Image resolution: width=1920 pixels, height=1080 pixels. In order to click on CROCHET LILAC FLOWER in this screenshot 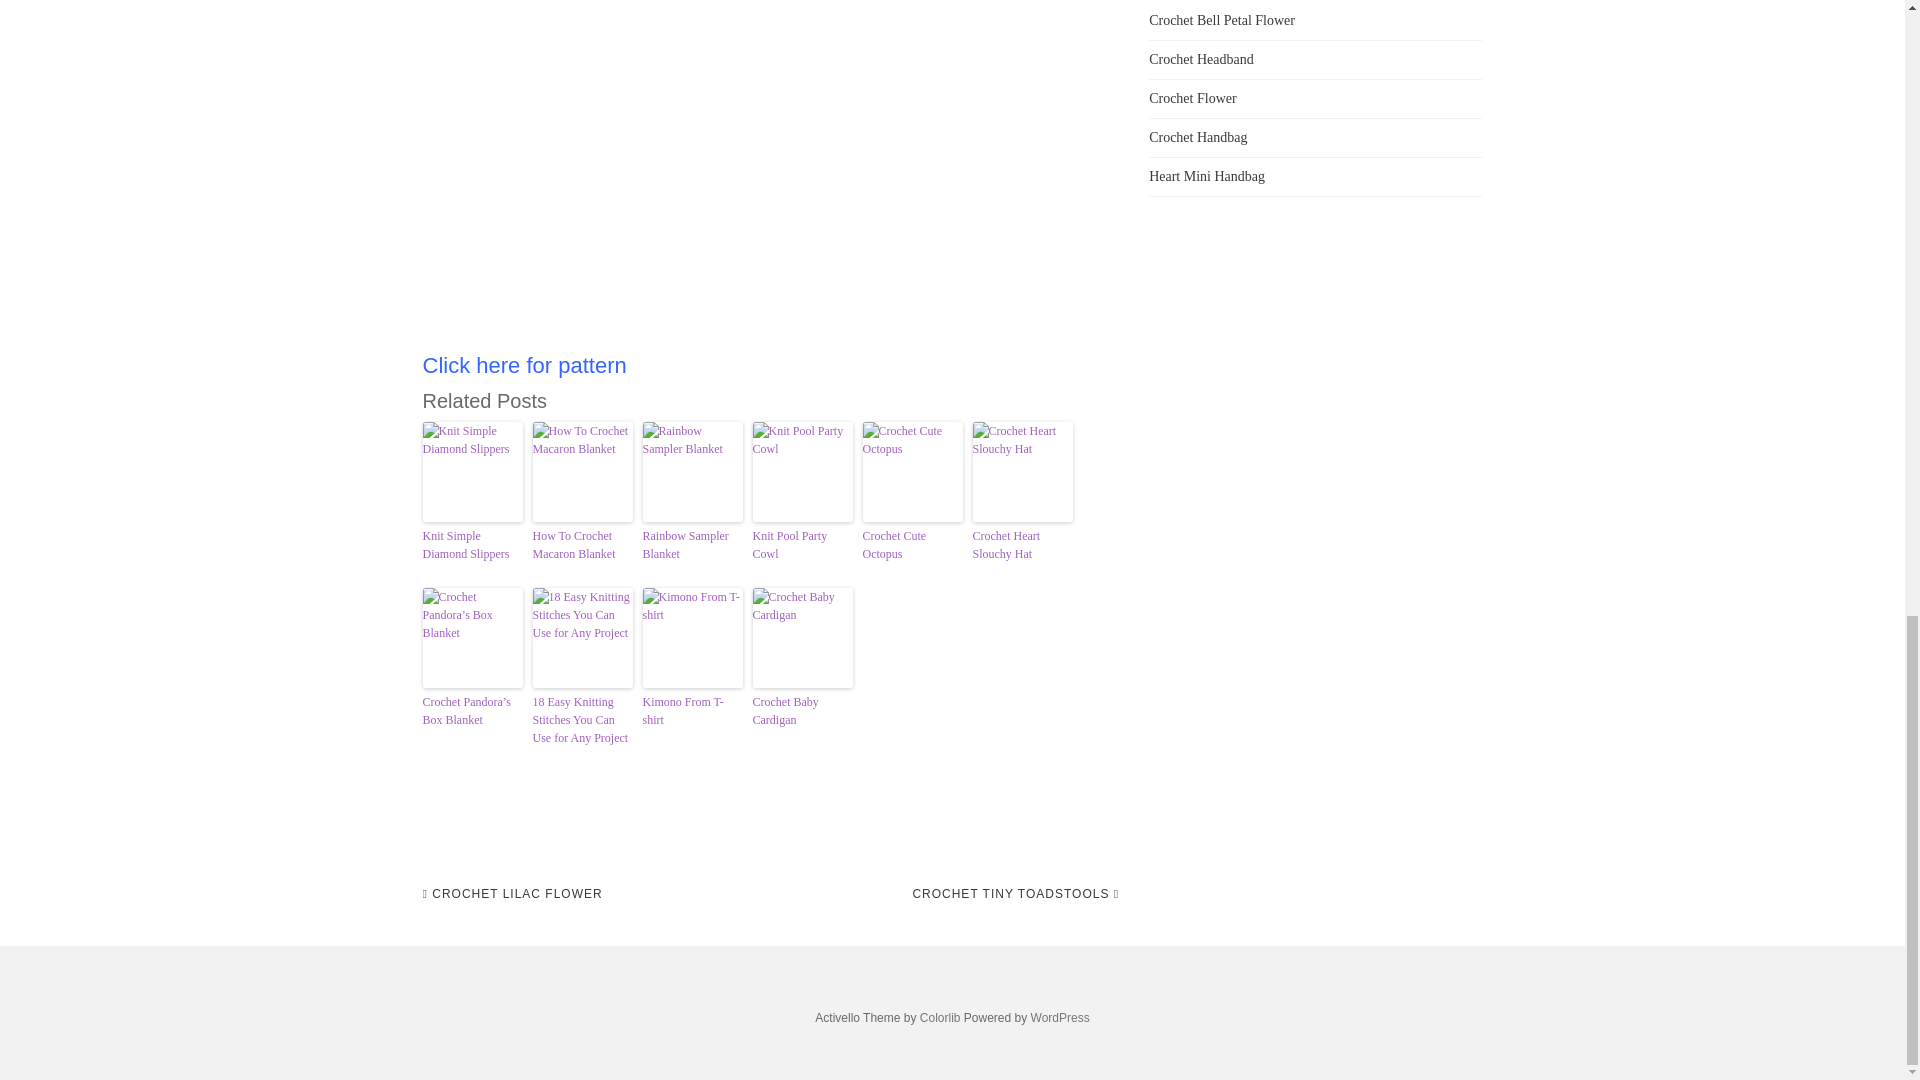, I will do `click(512, 894)`.